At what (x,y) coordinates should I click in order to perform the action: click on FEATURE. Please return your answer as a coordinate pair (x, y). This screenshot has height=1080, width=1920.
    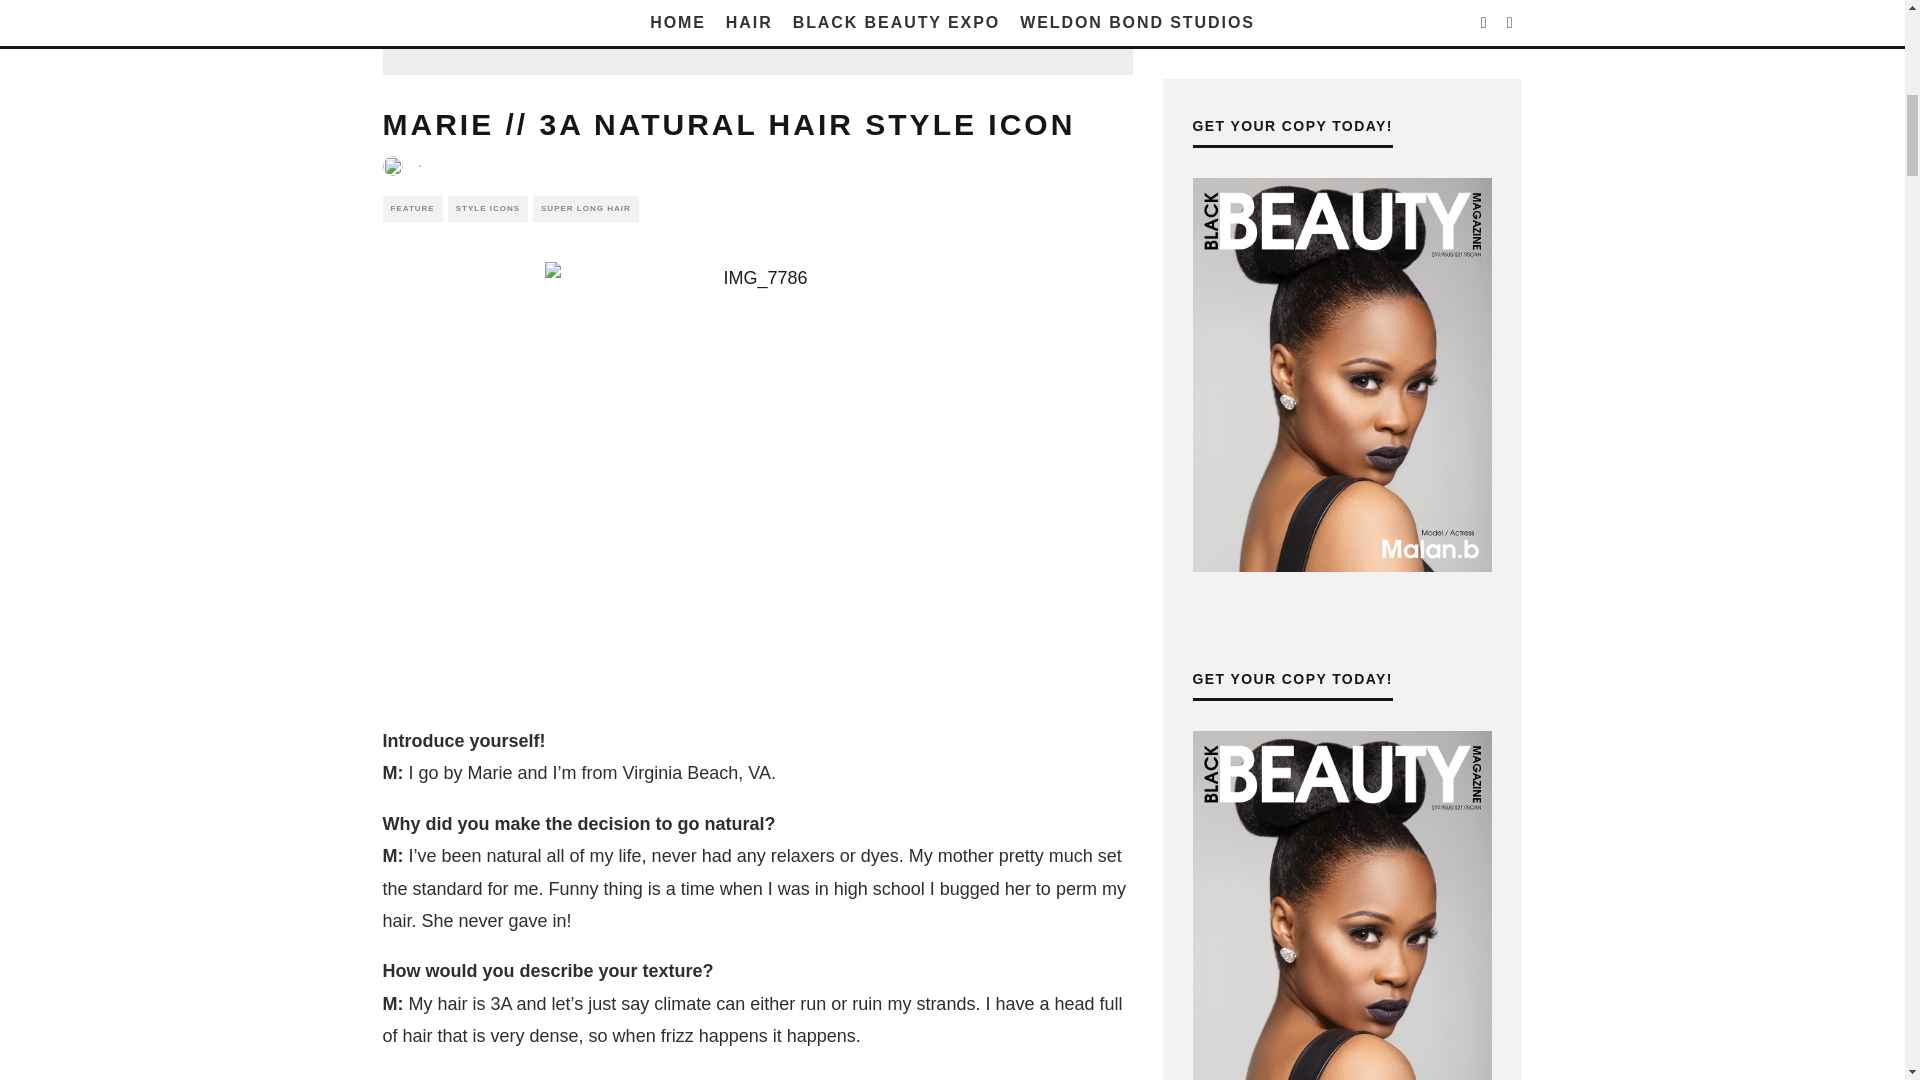
    Looking at the image, I should click on (412, 208).